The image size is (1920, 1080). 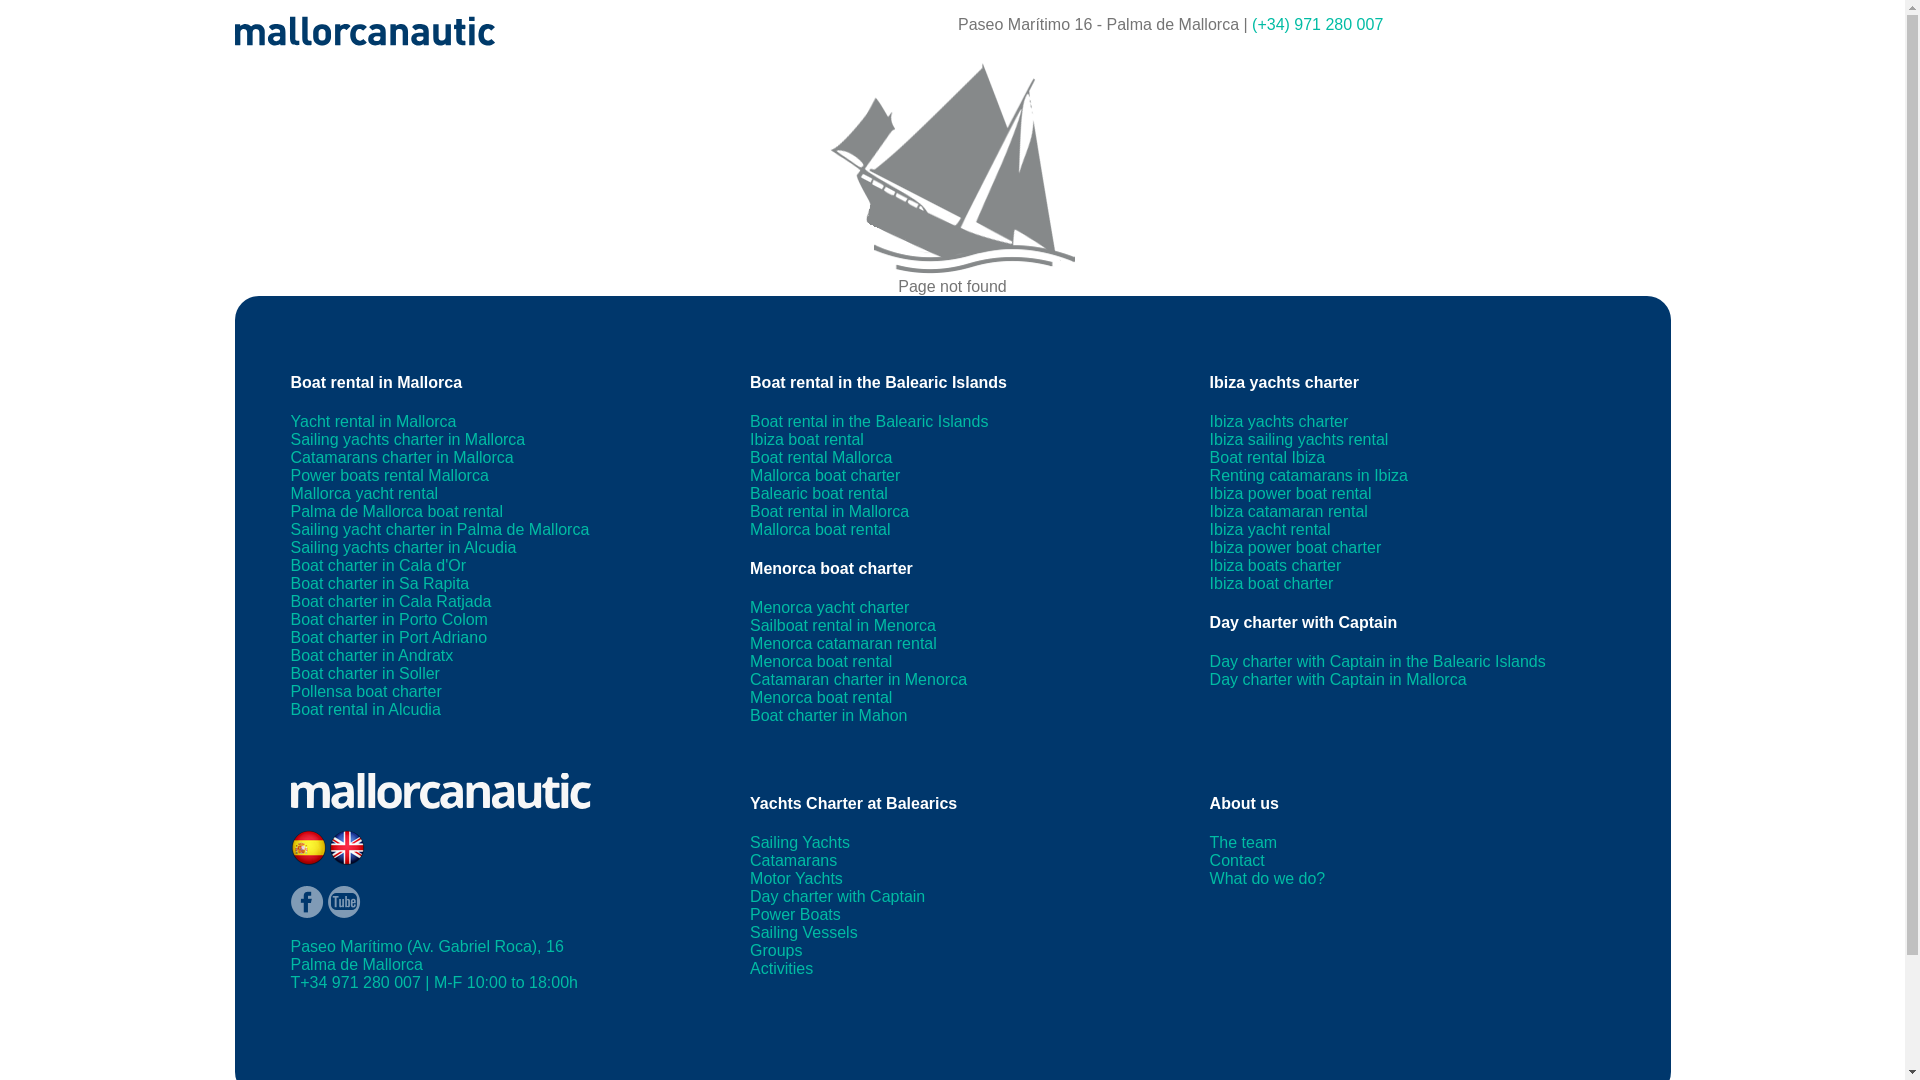 I want to click on Boat rental in the Balearic Islands, so click(x=869, y=420).